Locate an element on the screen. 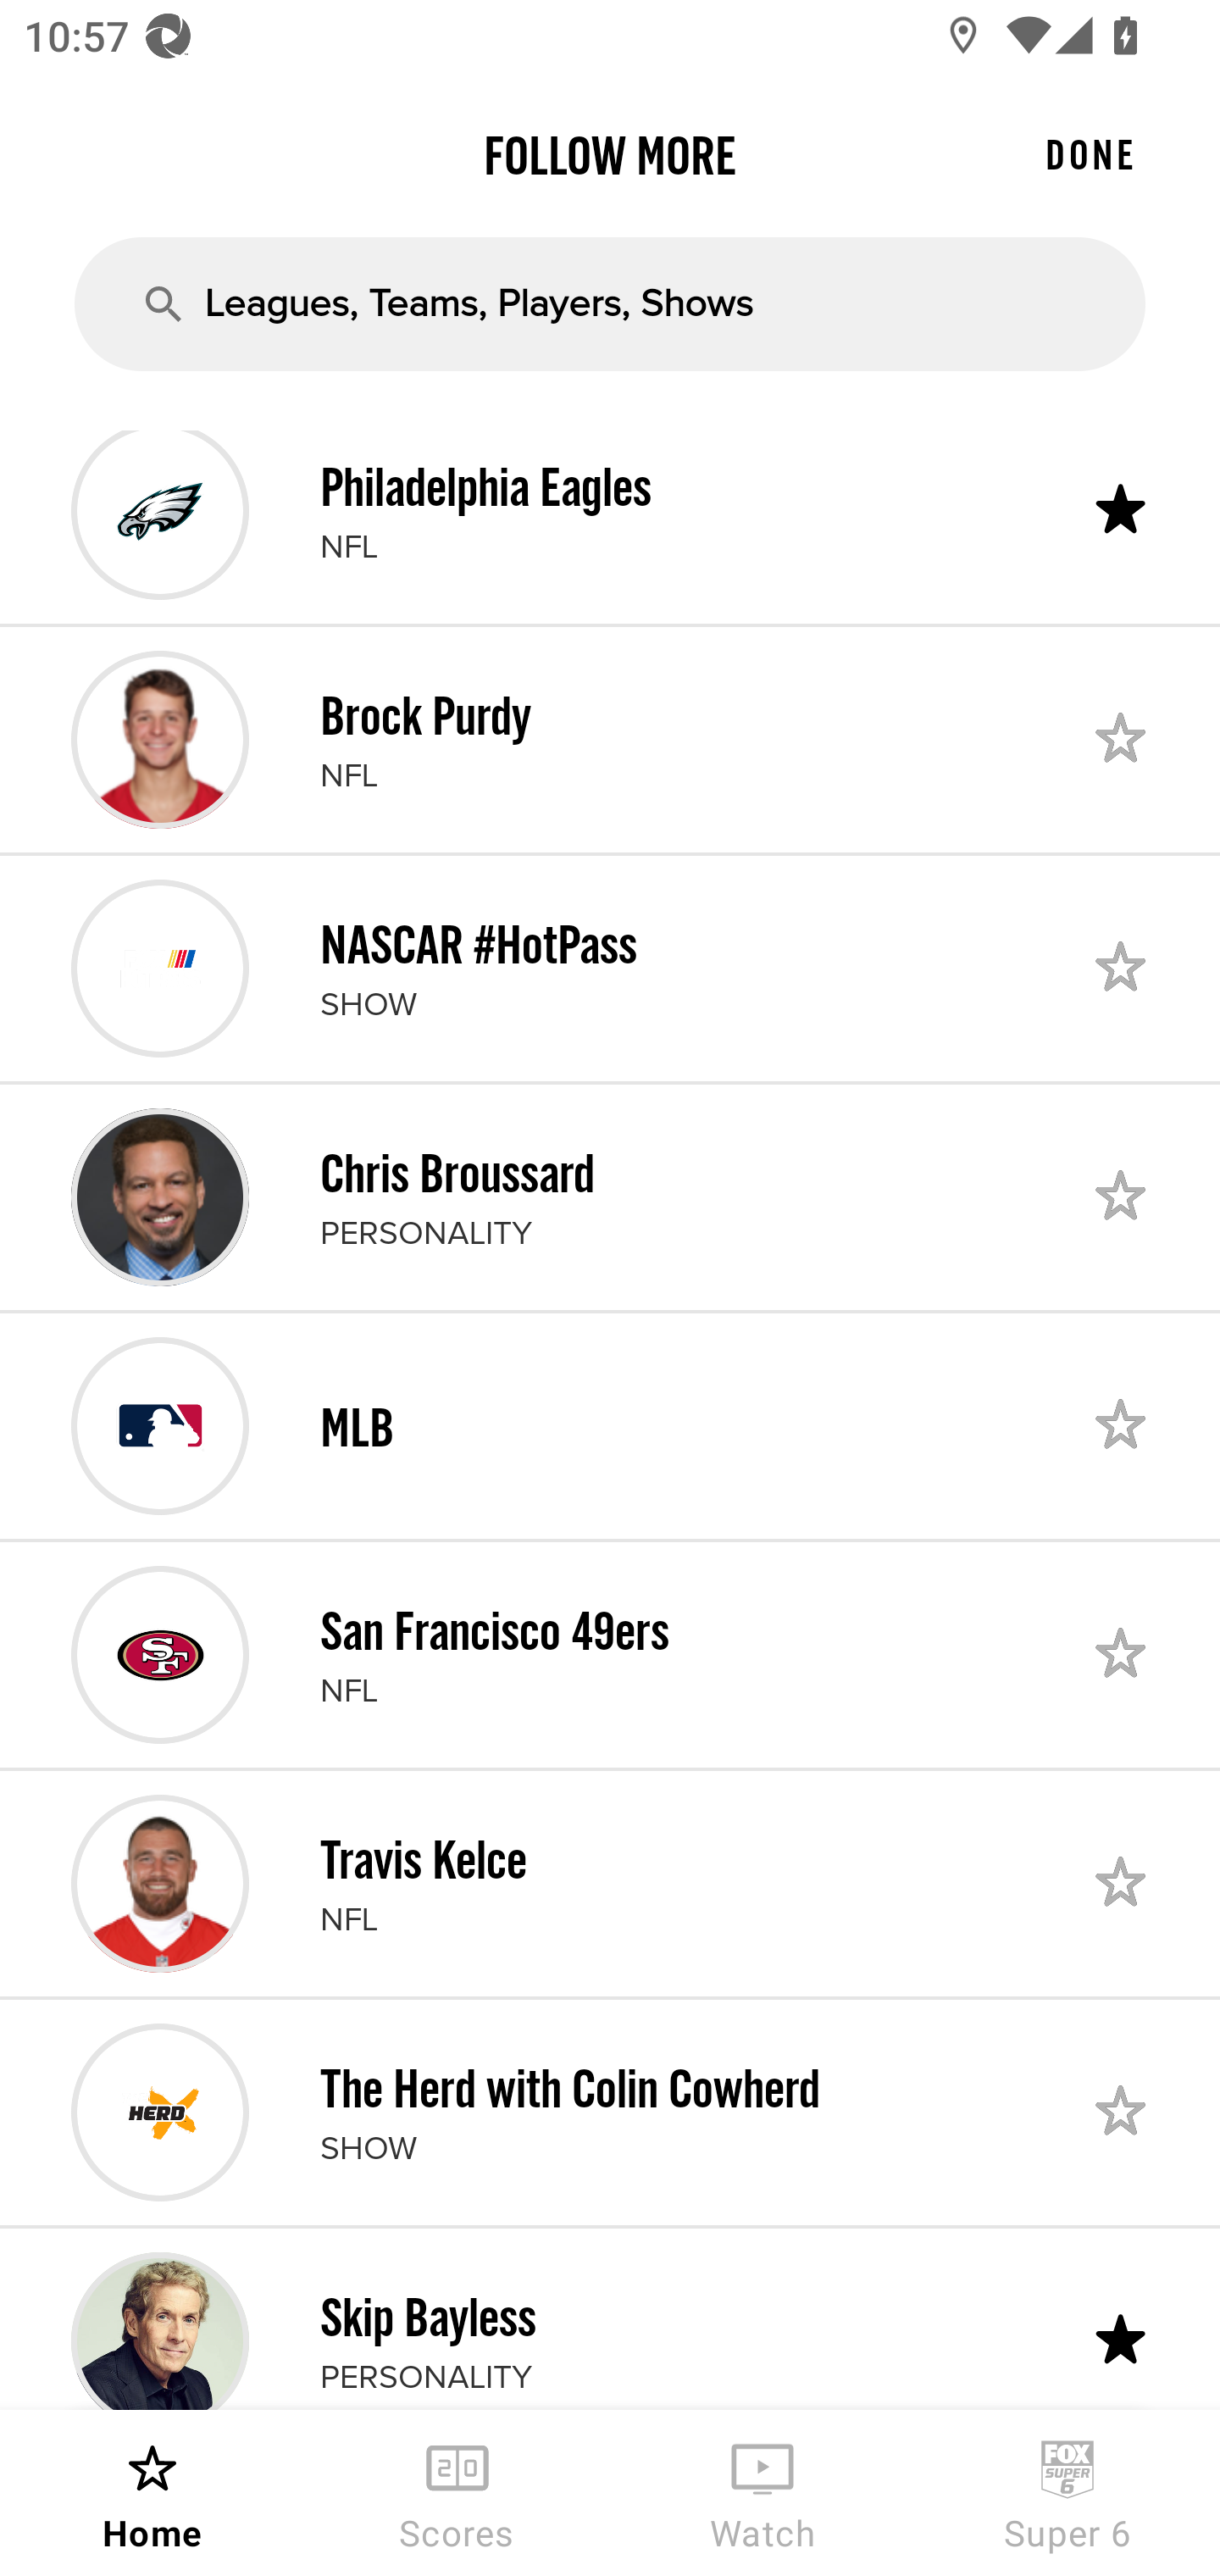 The image size is (1220, 2576). Brock Purdy NFL is located at coordinates (610, 739).